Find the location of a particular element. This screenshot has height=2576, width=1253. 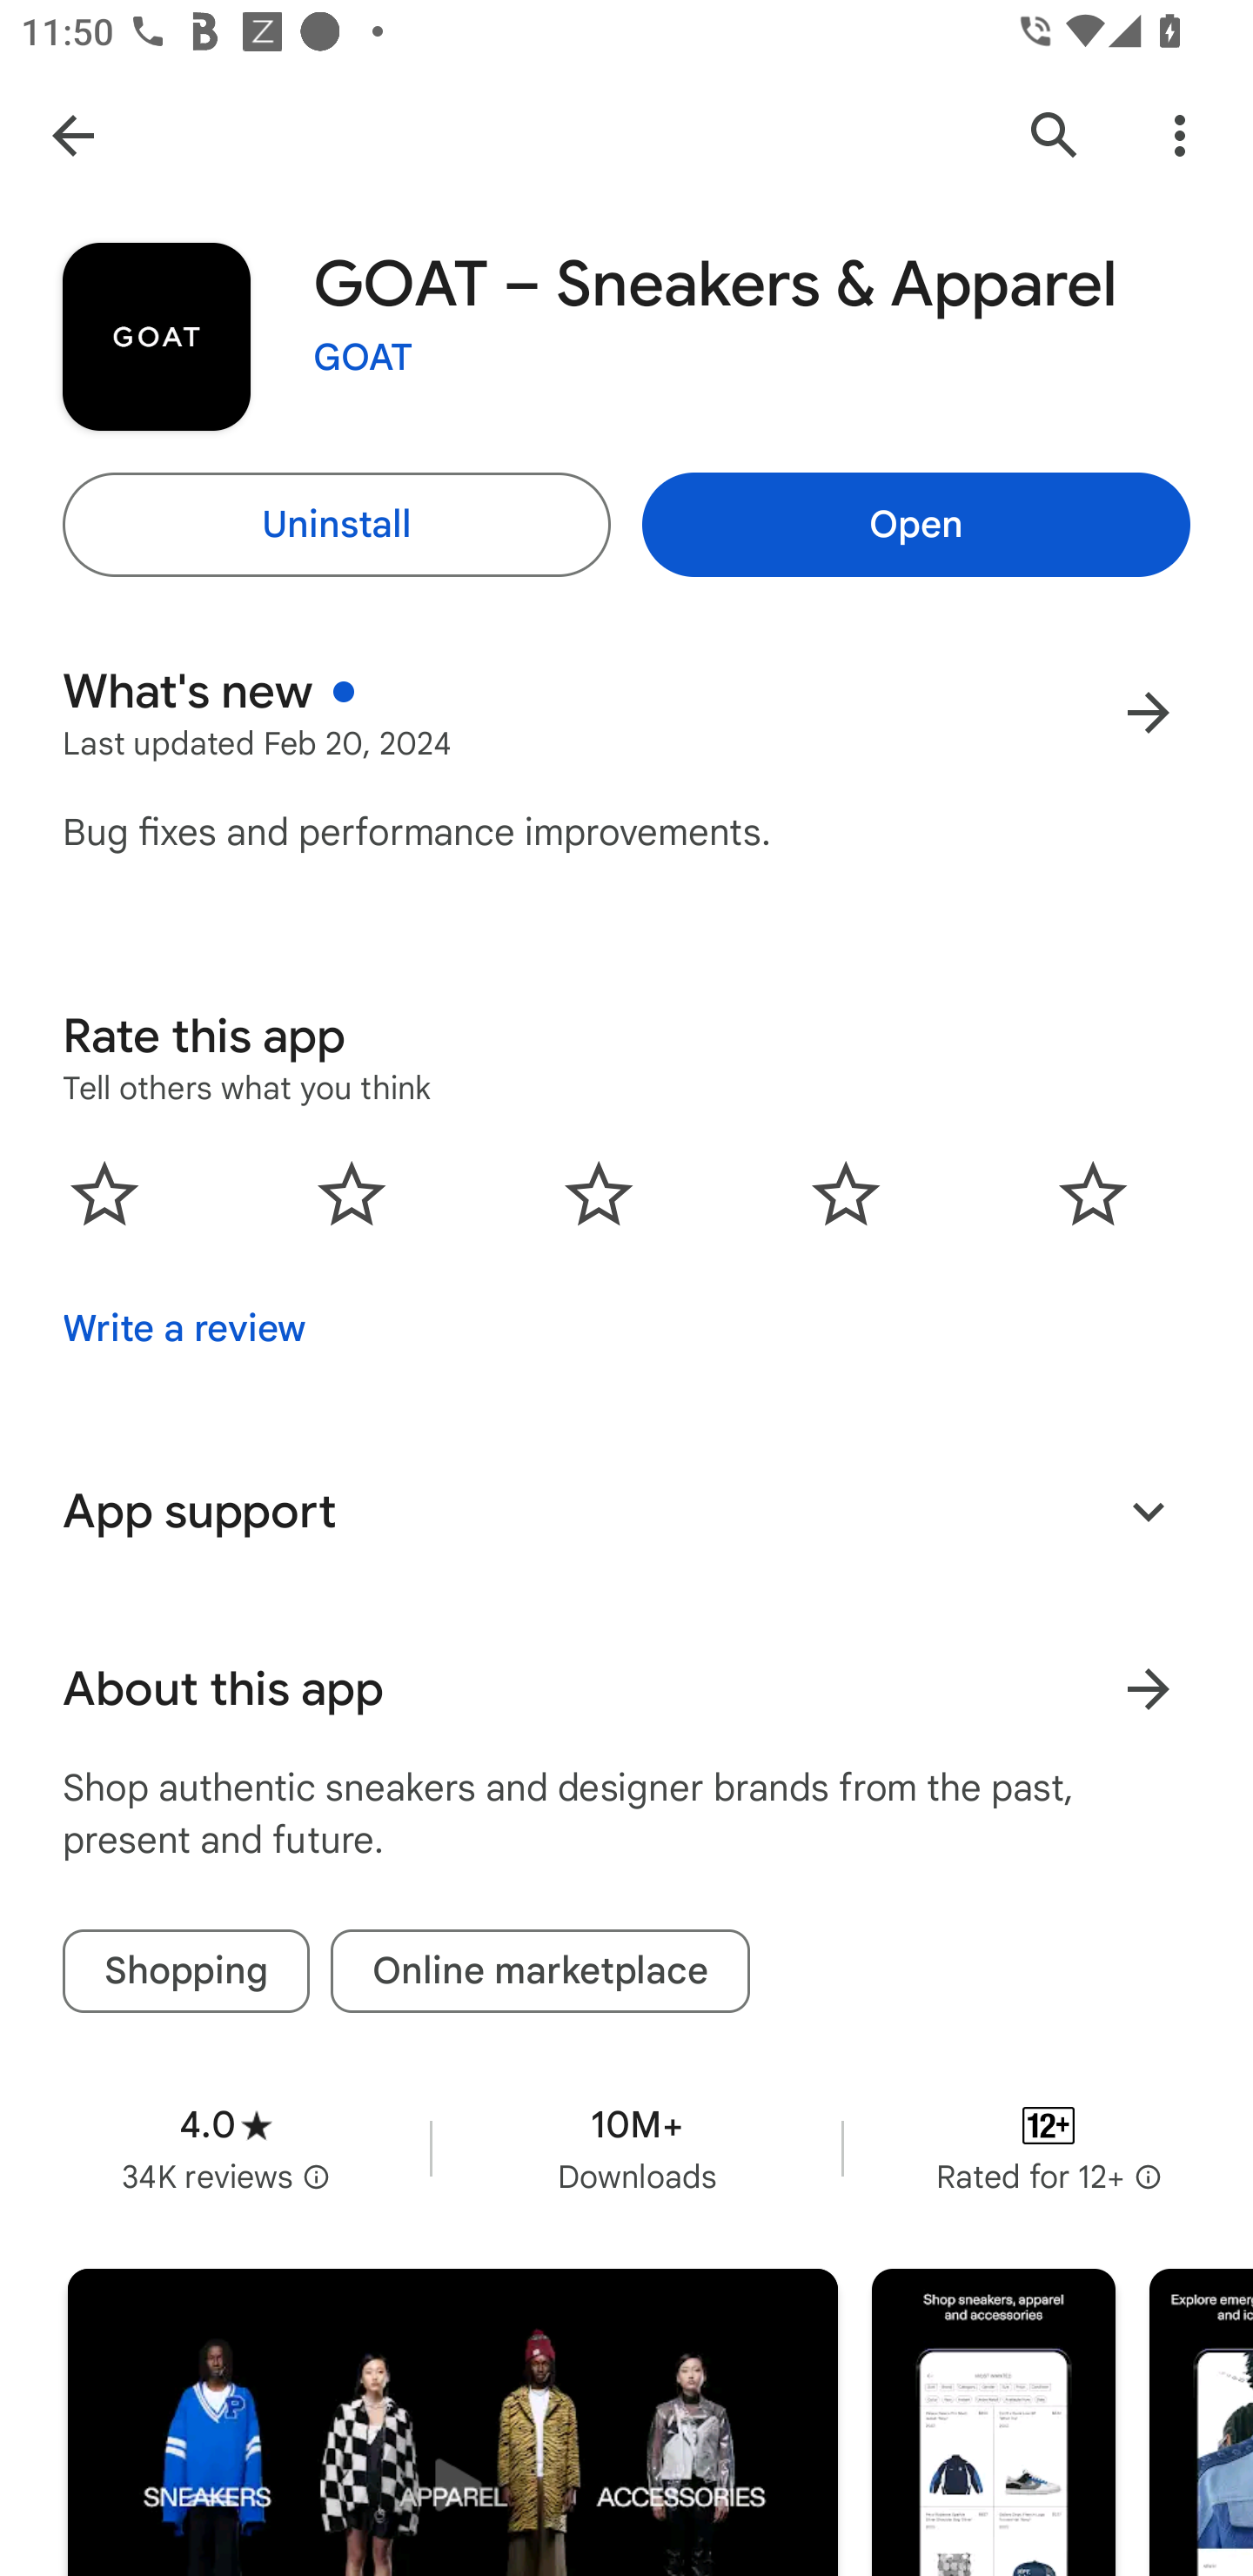

Play trailer for "GOAT – Sneakers & Apparel" is located at coordinates (452, 2423).